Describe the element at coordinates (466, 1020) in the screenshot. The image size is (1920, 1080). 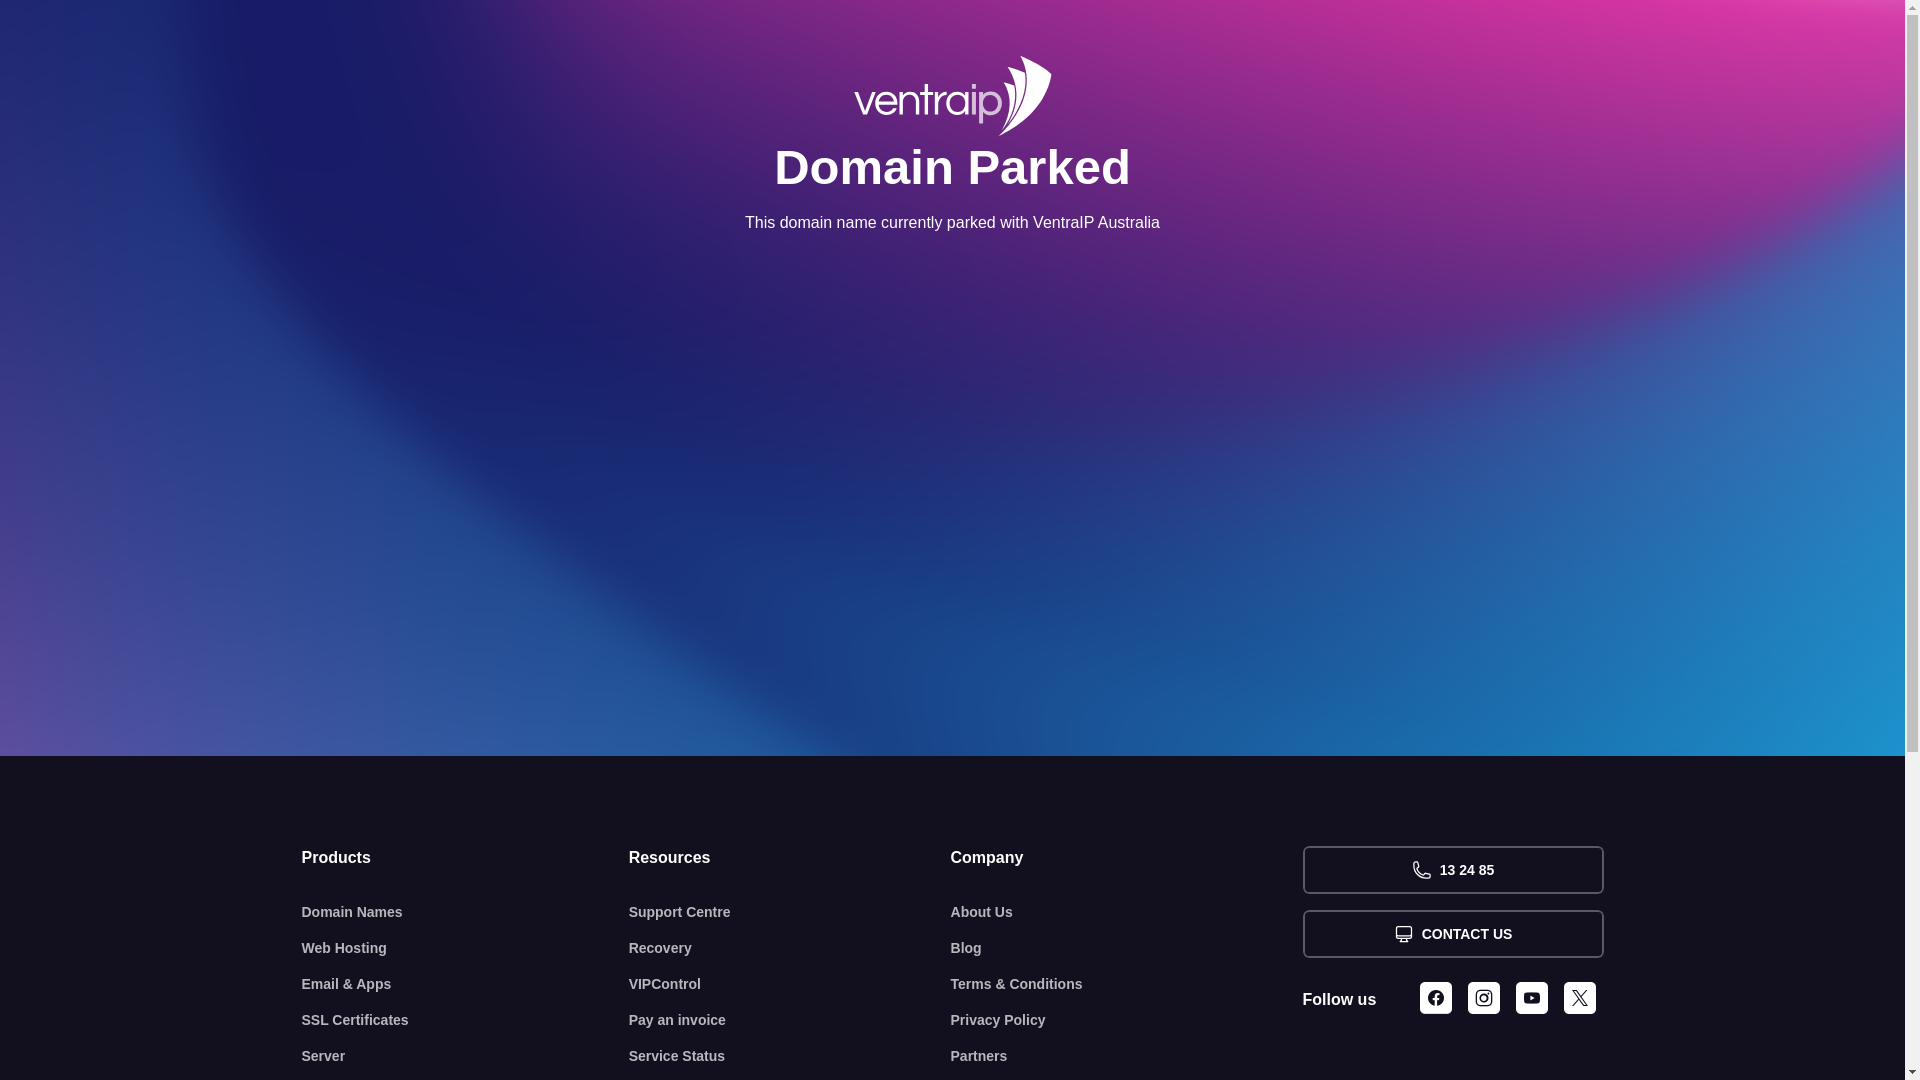
I see `SSL Certificates` at that location.